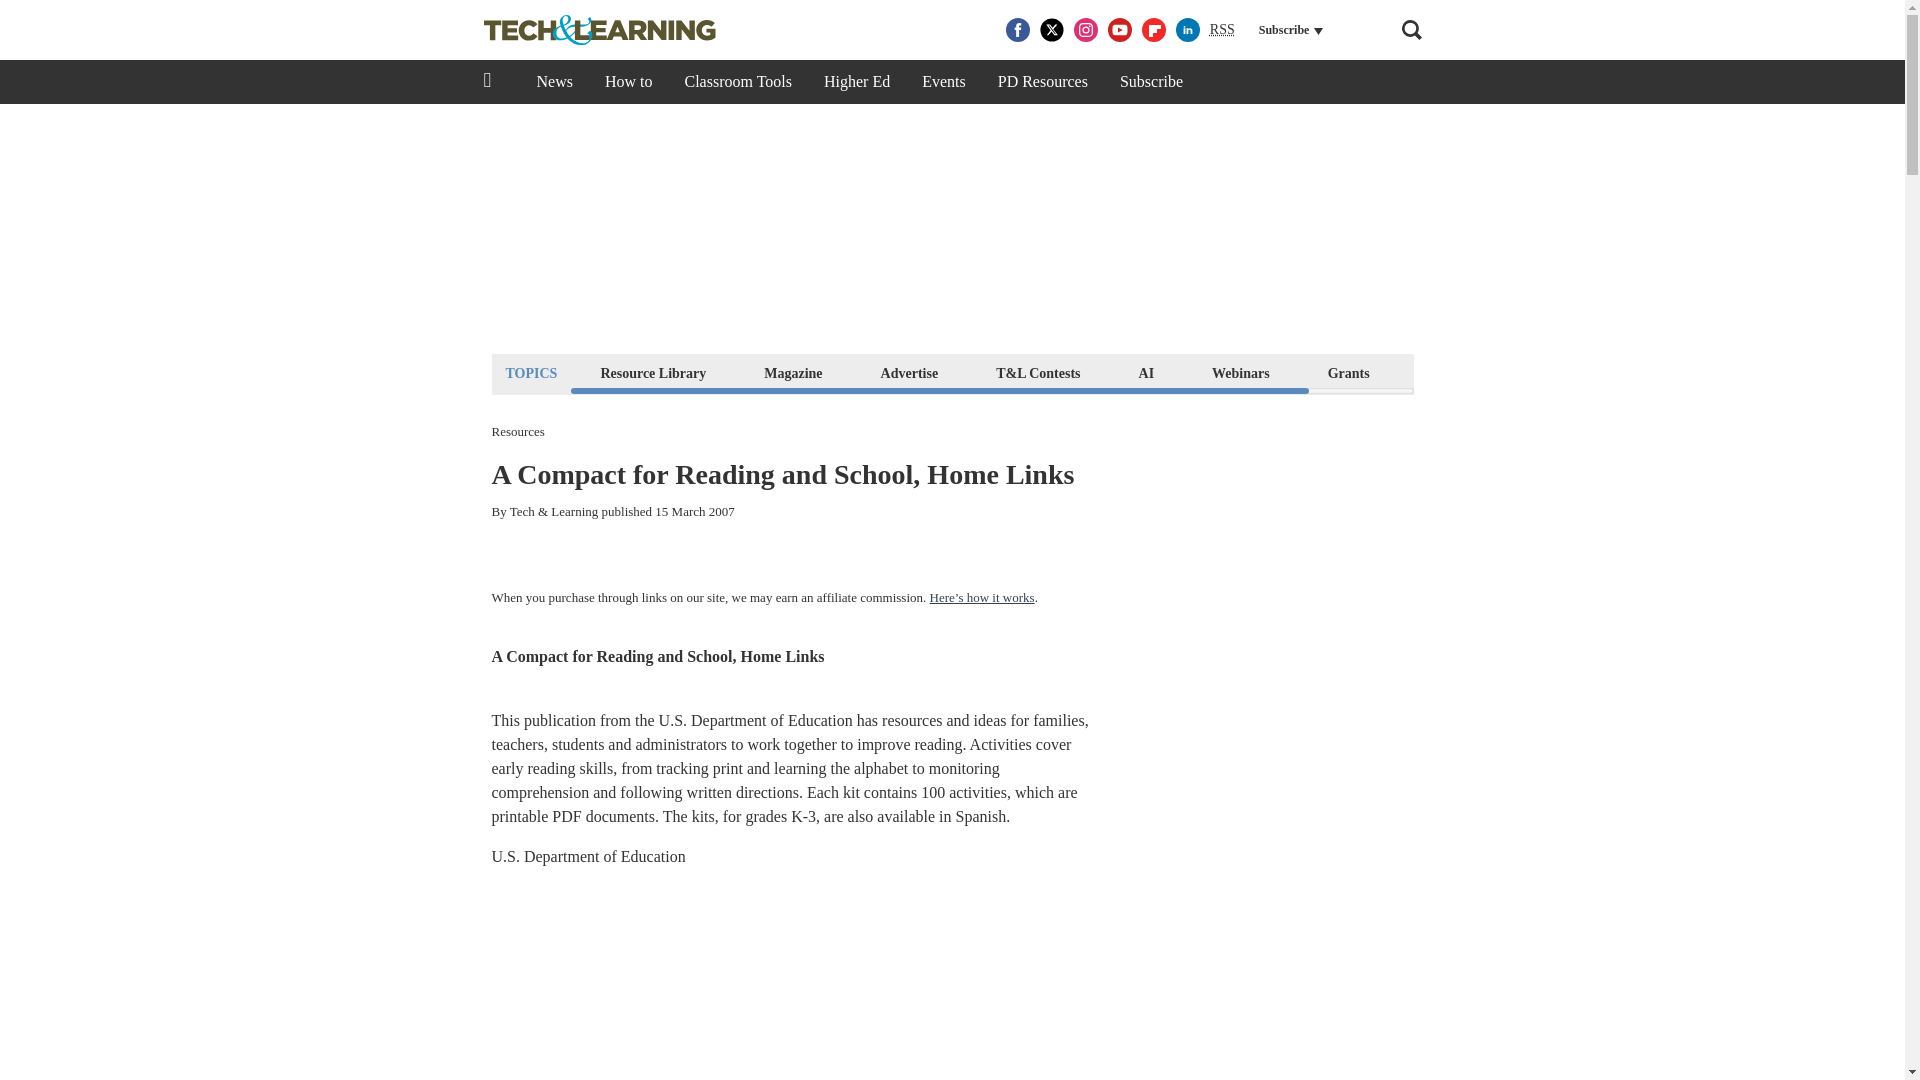 This screenshot has width=1920, height=1080. What do you see at coordinates (1240, 372) in the screenshot?
I see `Webinars` at bounding box center [1240, 372].